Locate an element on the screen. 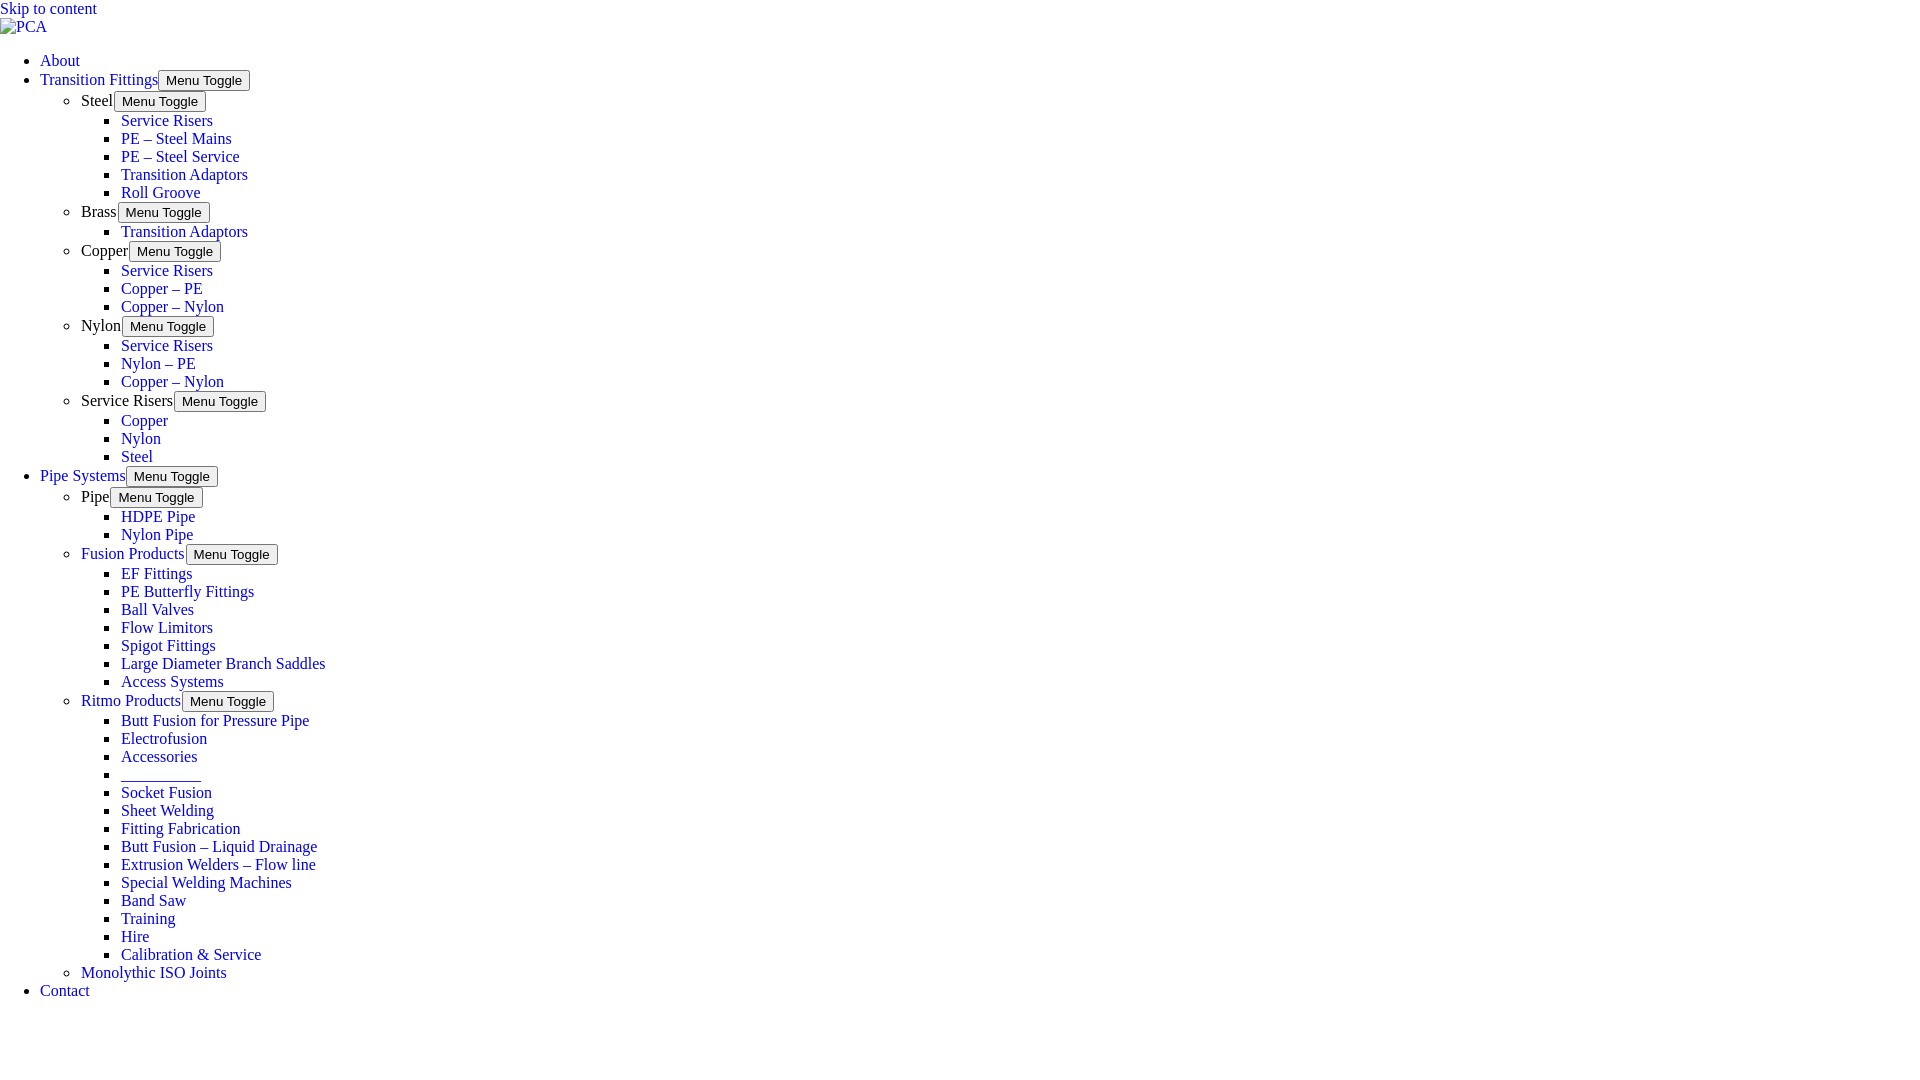 This screenshot has width=1920, height=1080. Special Welding Machines is located at coordinates (206, 882).